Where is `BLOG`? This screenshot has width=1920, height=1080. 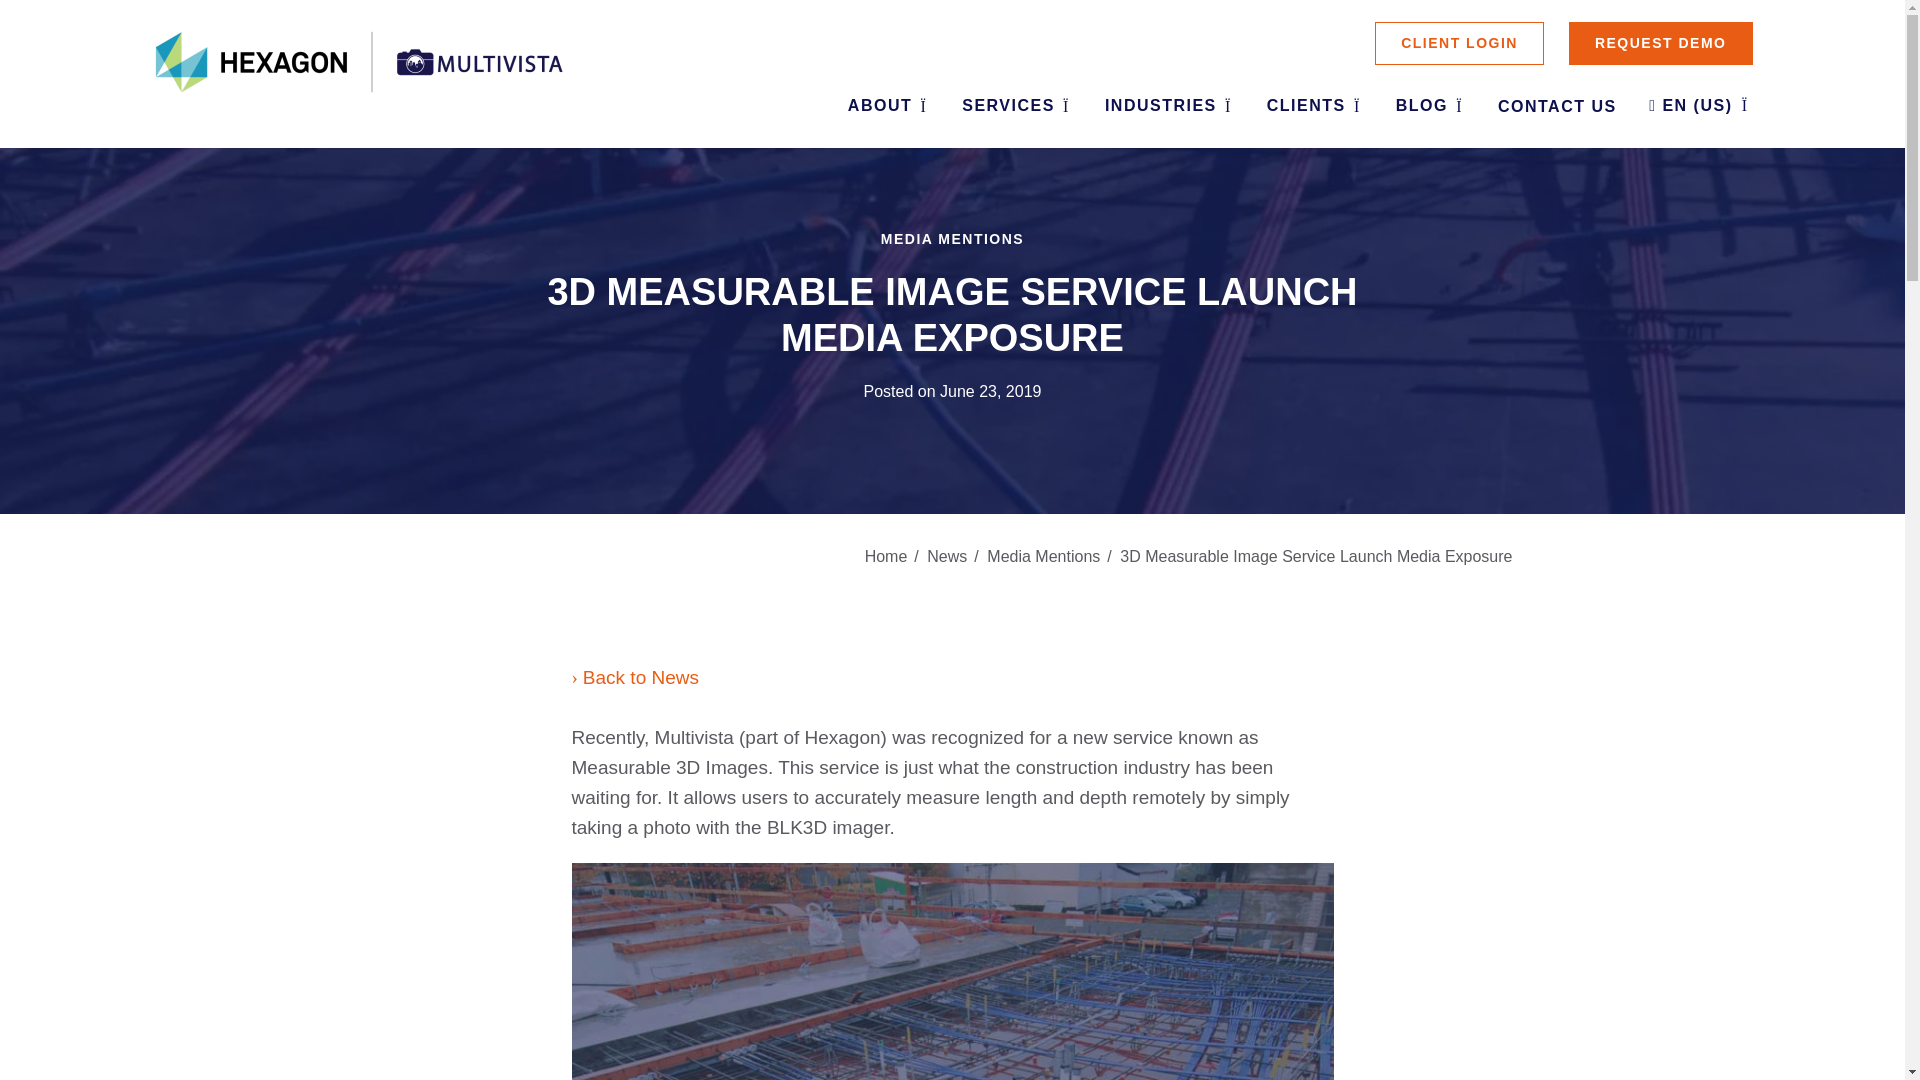 BLOG is located at coordinates (1429, 107).